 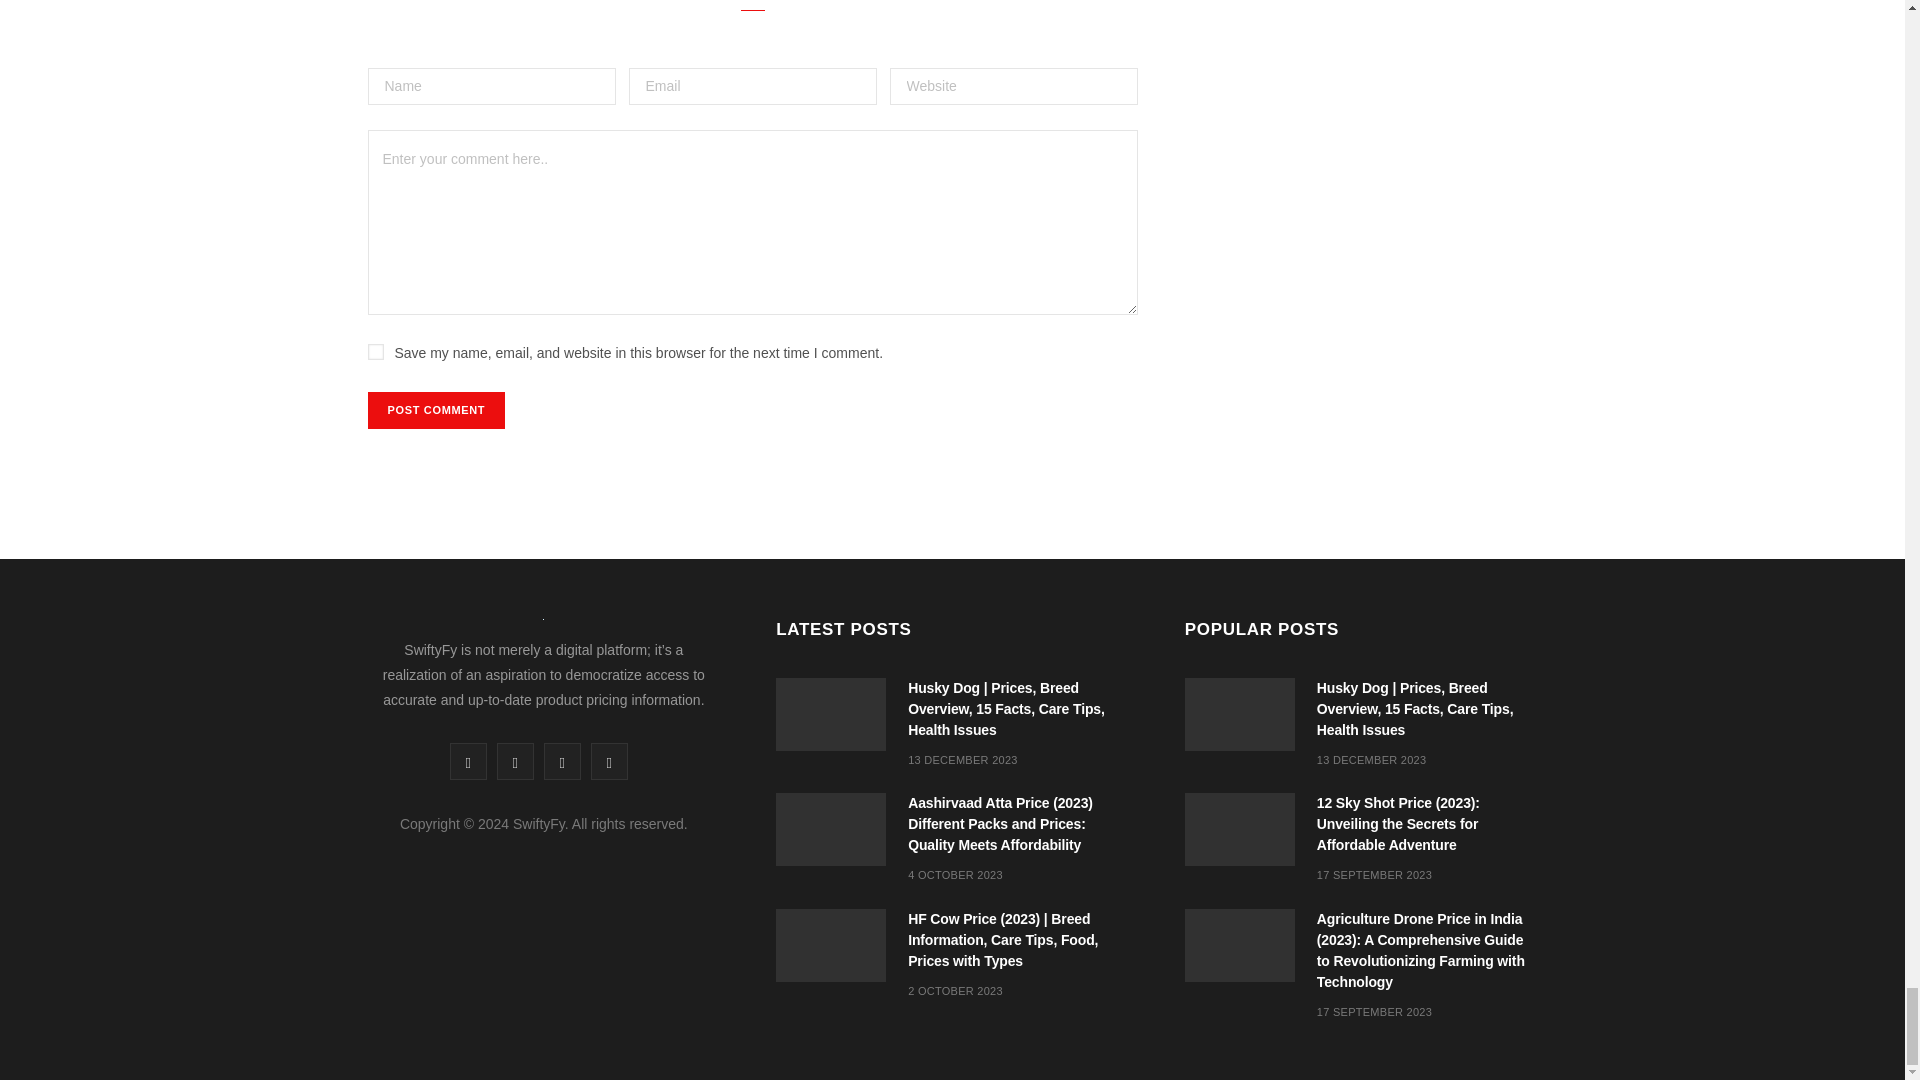 I want to click on Post Comment, so click(x=437, y=410).